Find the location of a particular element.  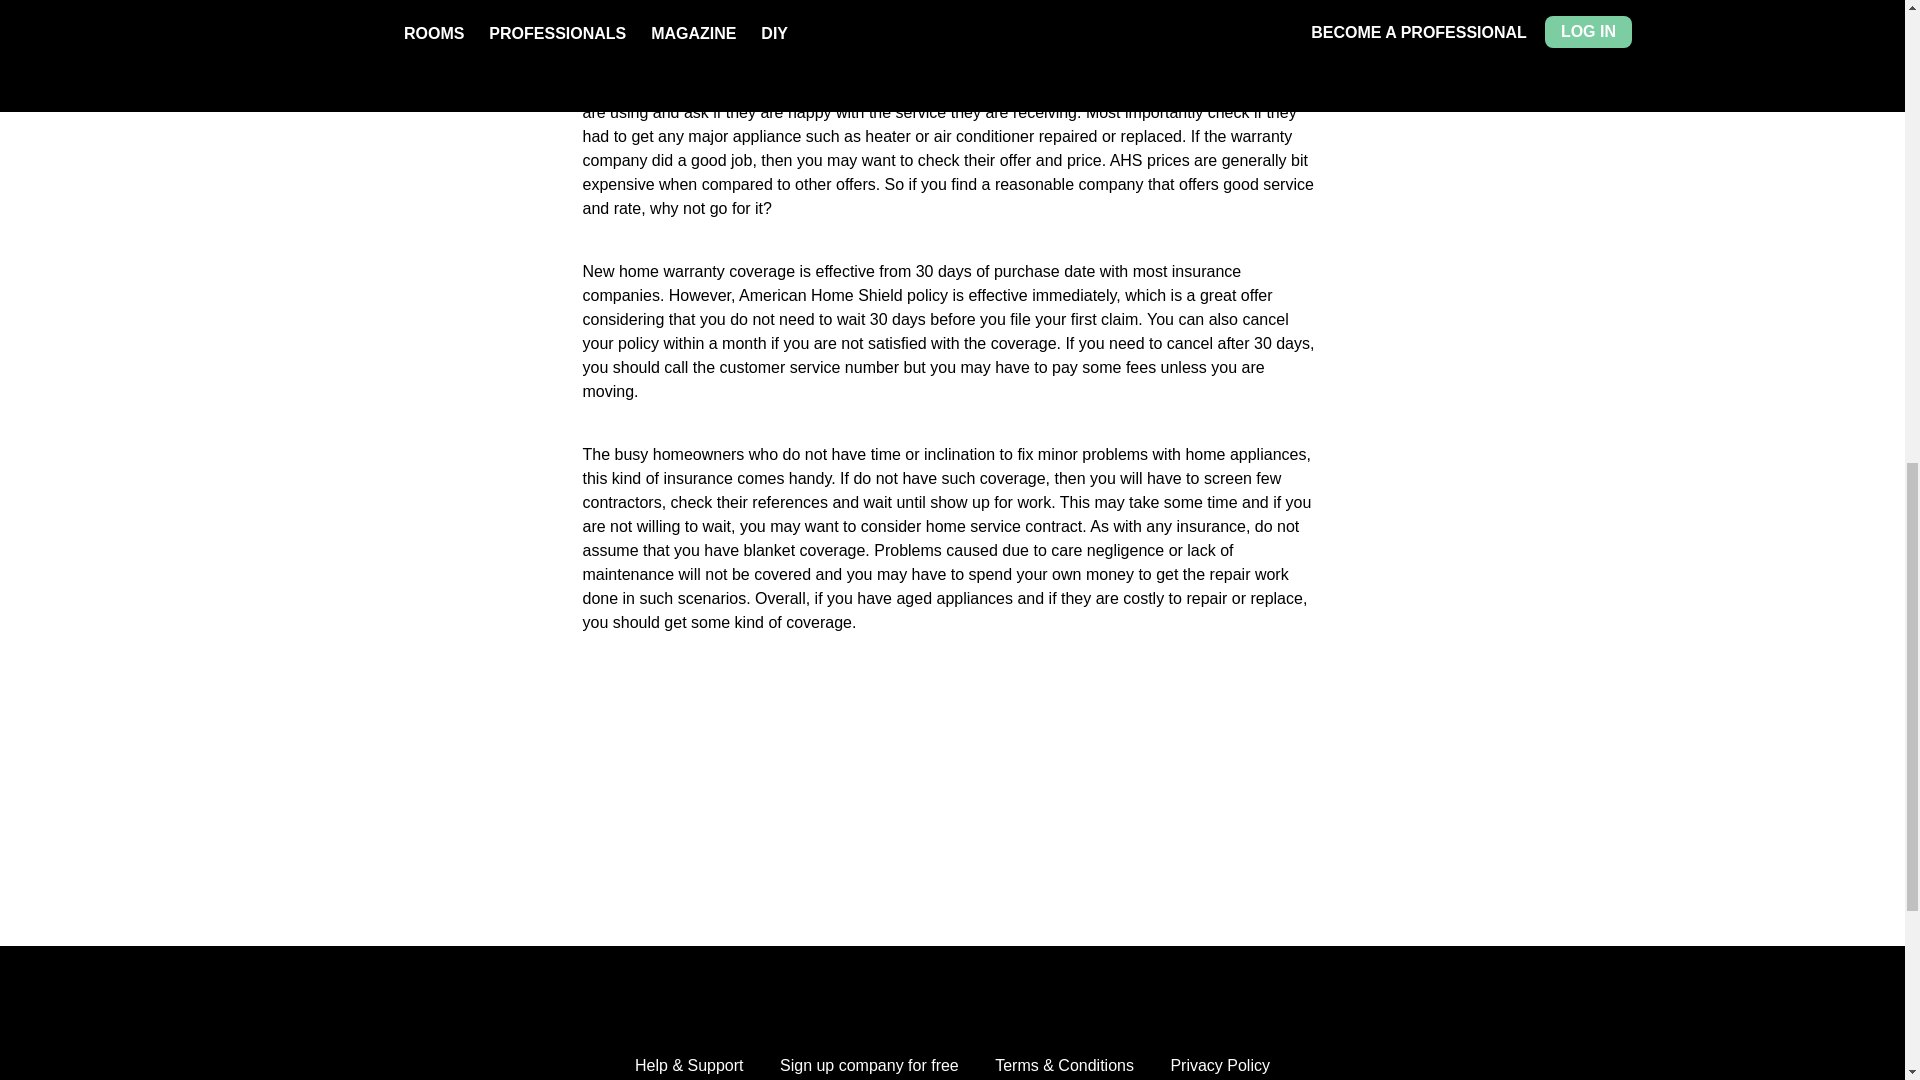

Sign up company for free is located at coordinates (868, 1066).